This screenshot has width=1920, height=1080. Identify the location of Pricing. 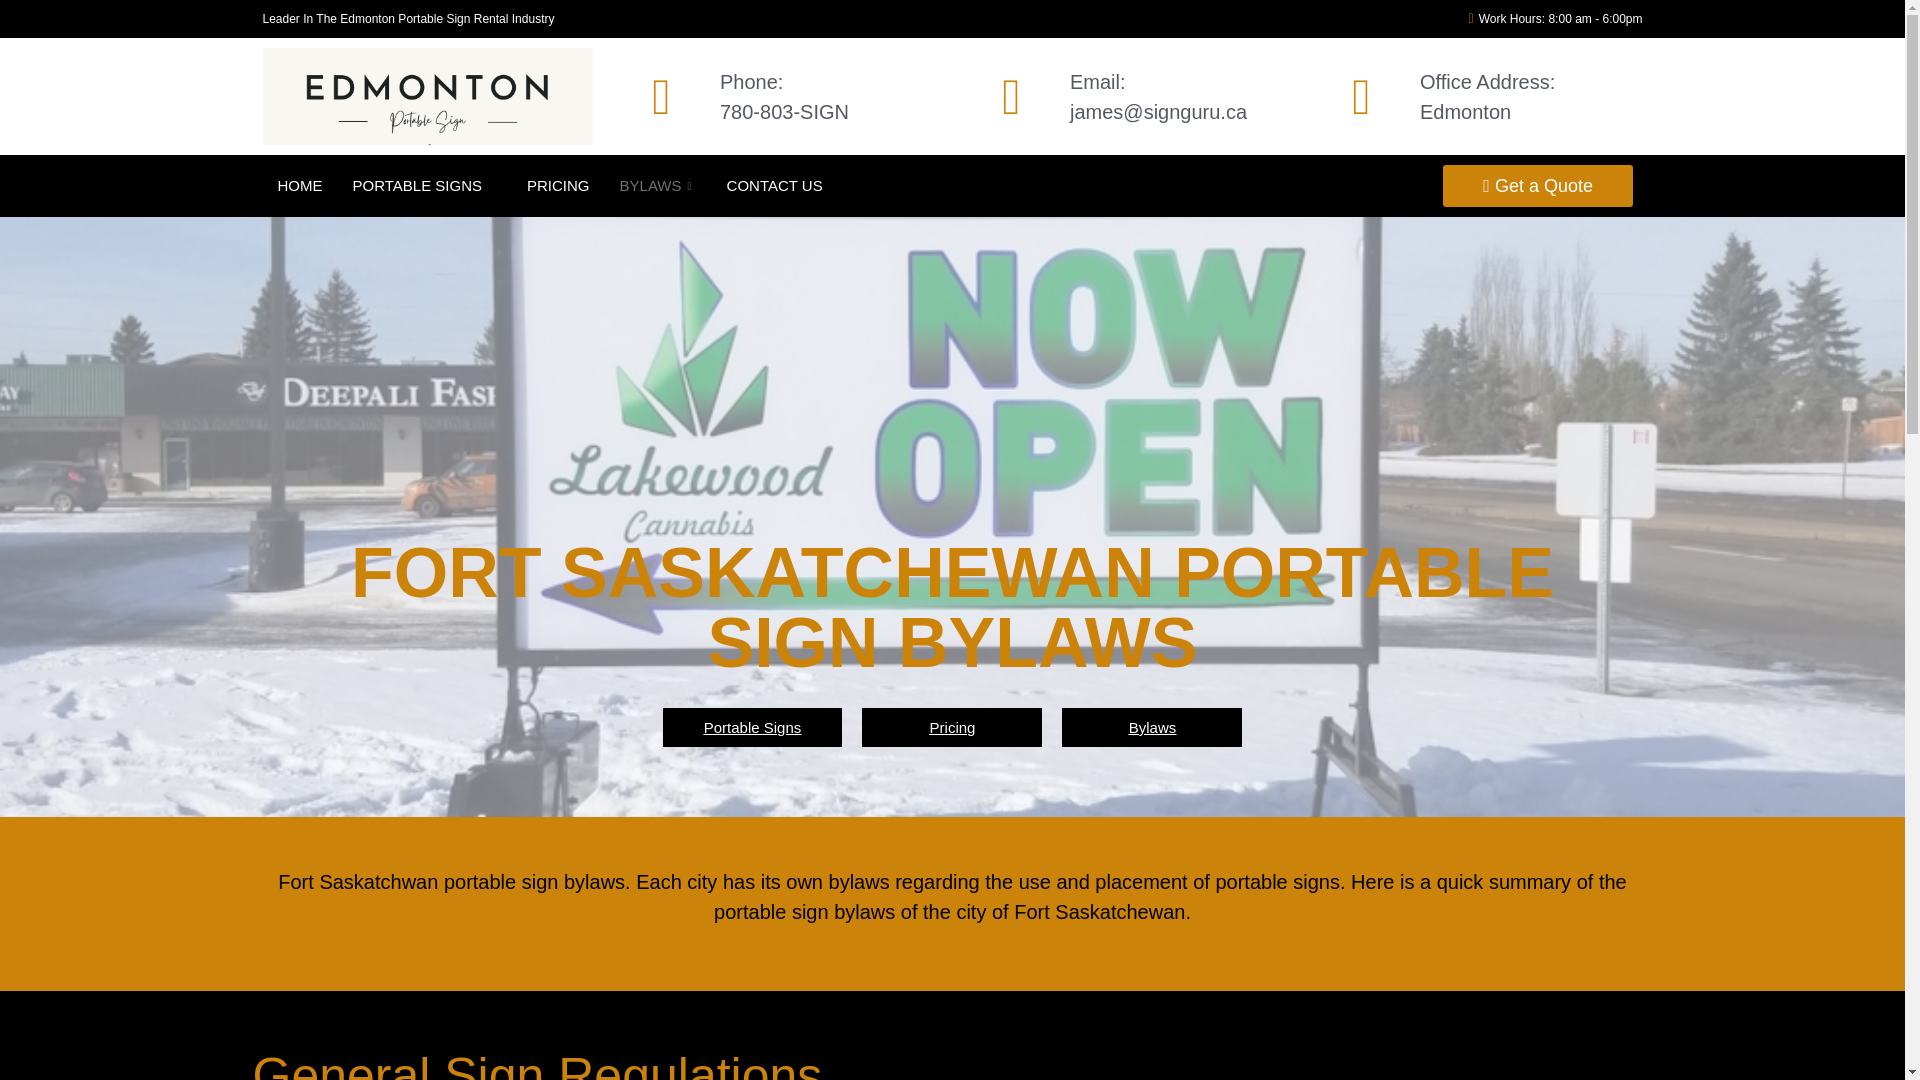
(658, 185).